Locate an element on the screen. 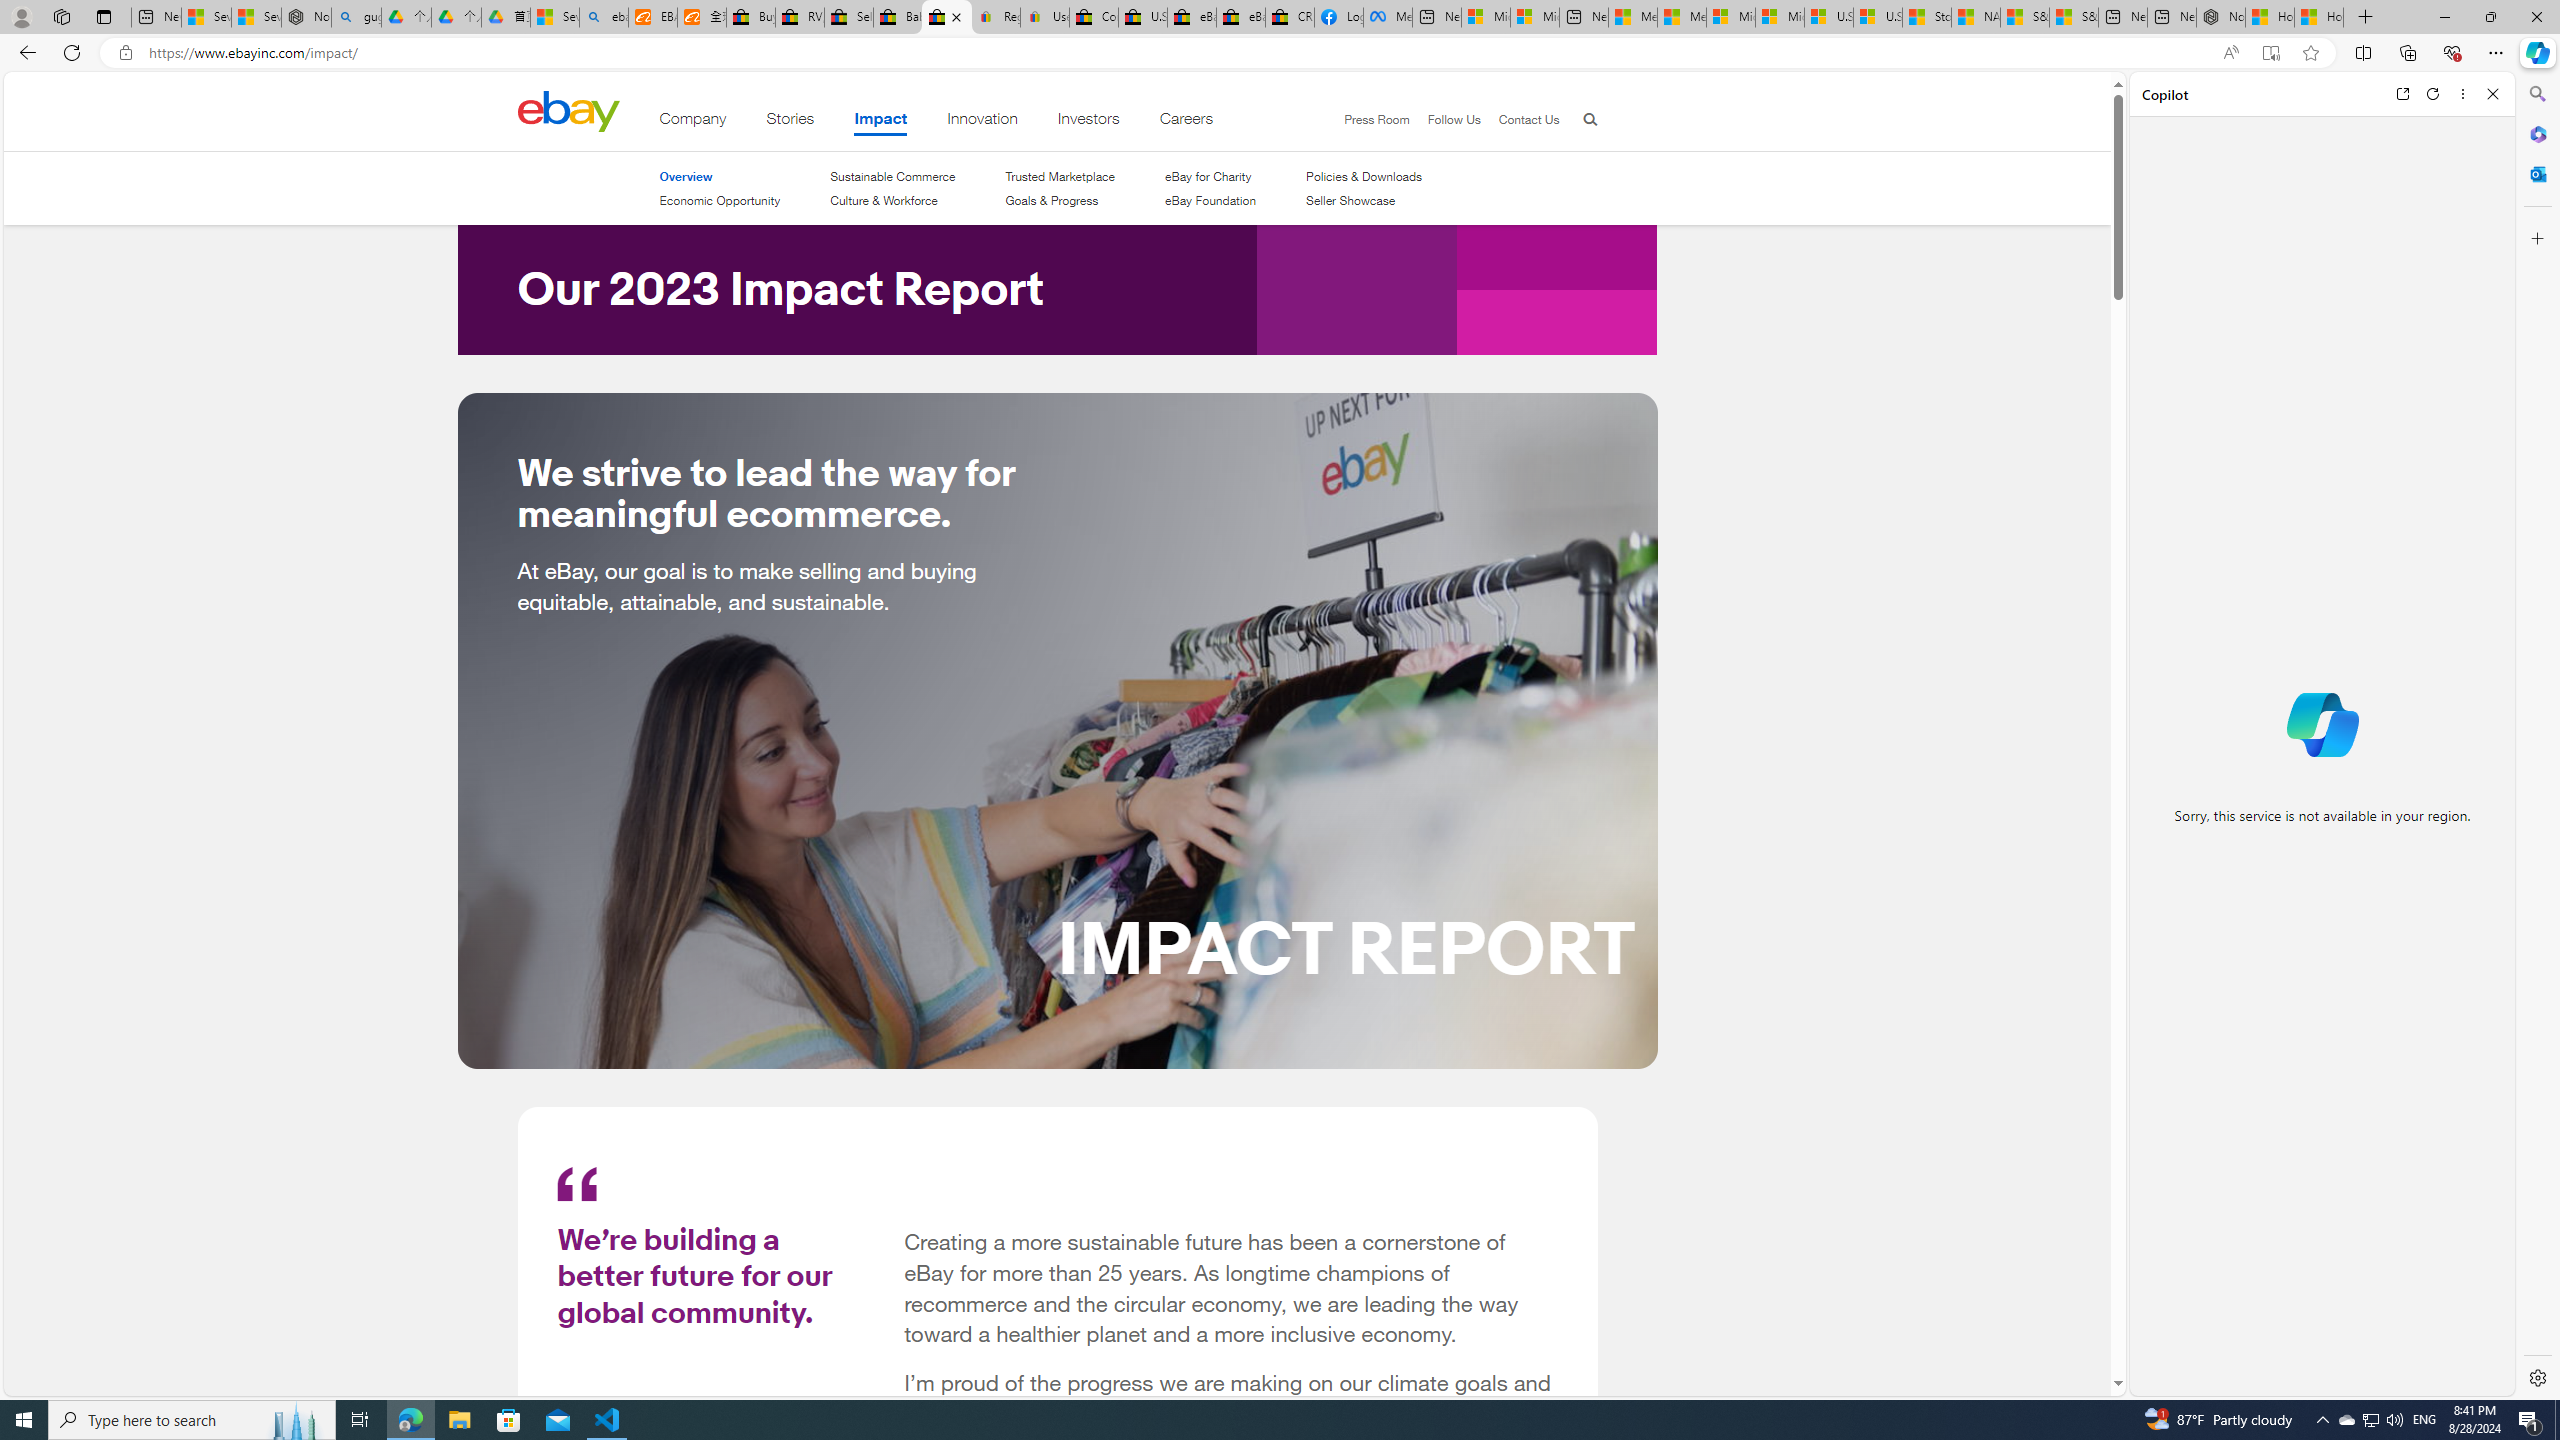 This screenshot has height=1440, width=2560. Innovation is located at coordinates (982, 122).